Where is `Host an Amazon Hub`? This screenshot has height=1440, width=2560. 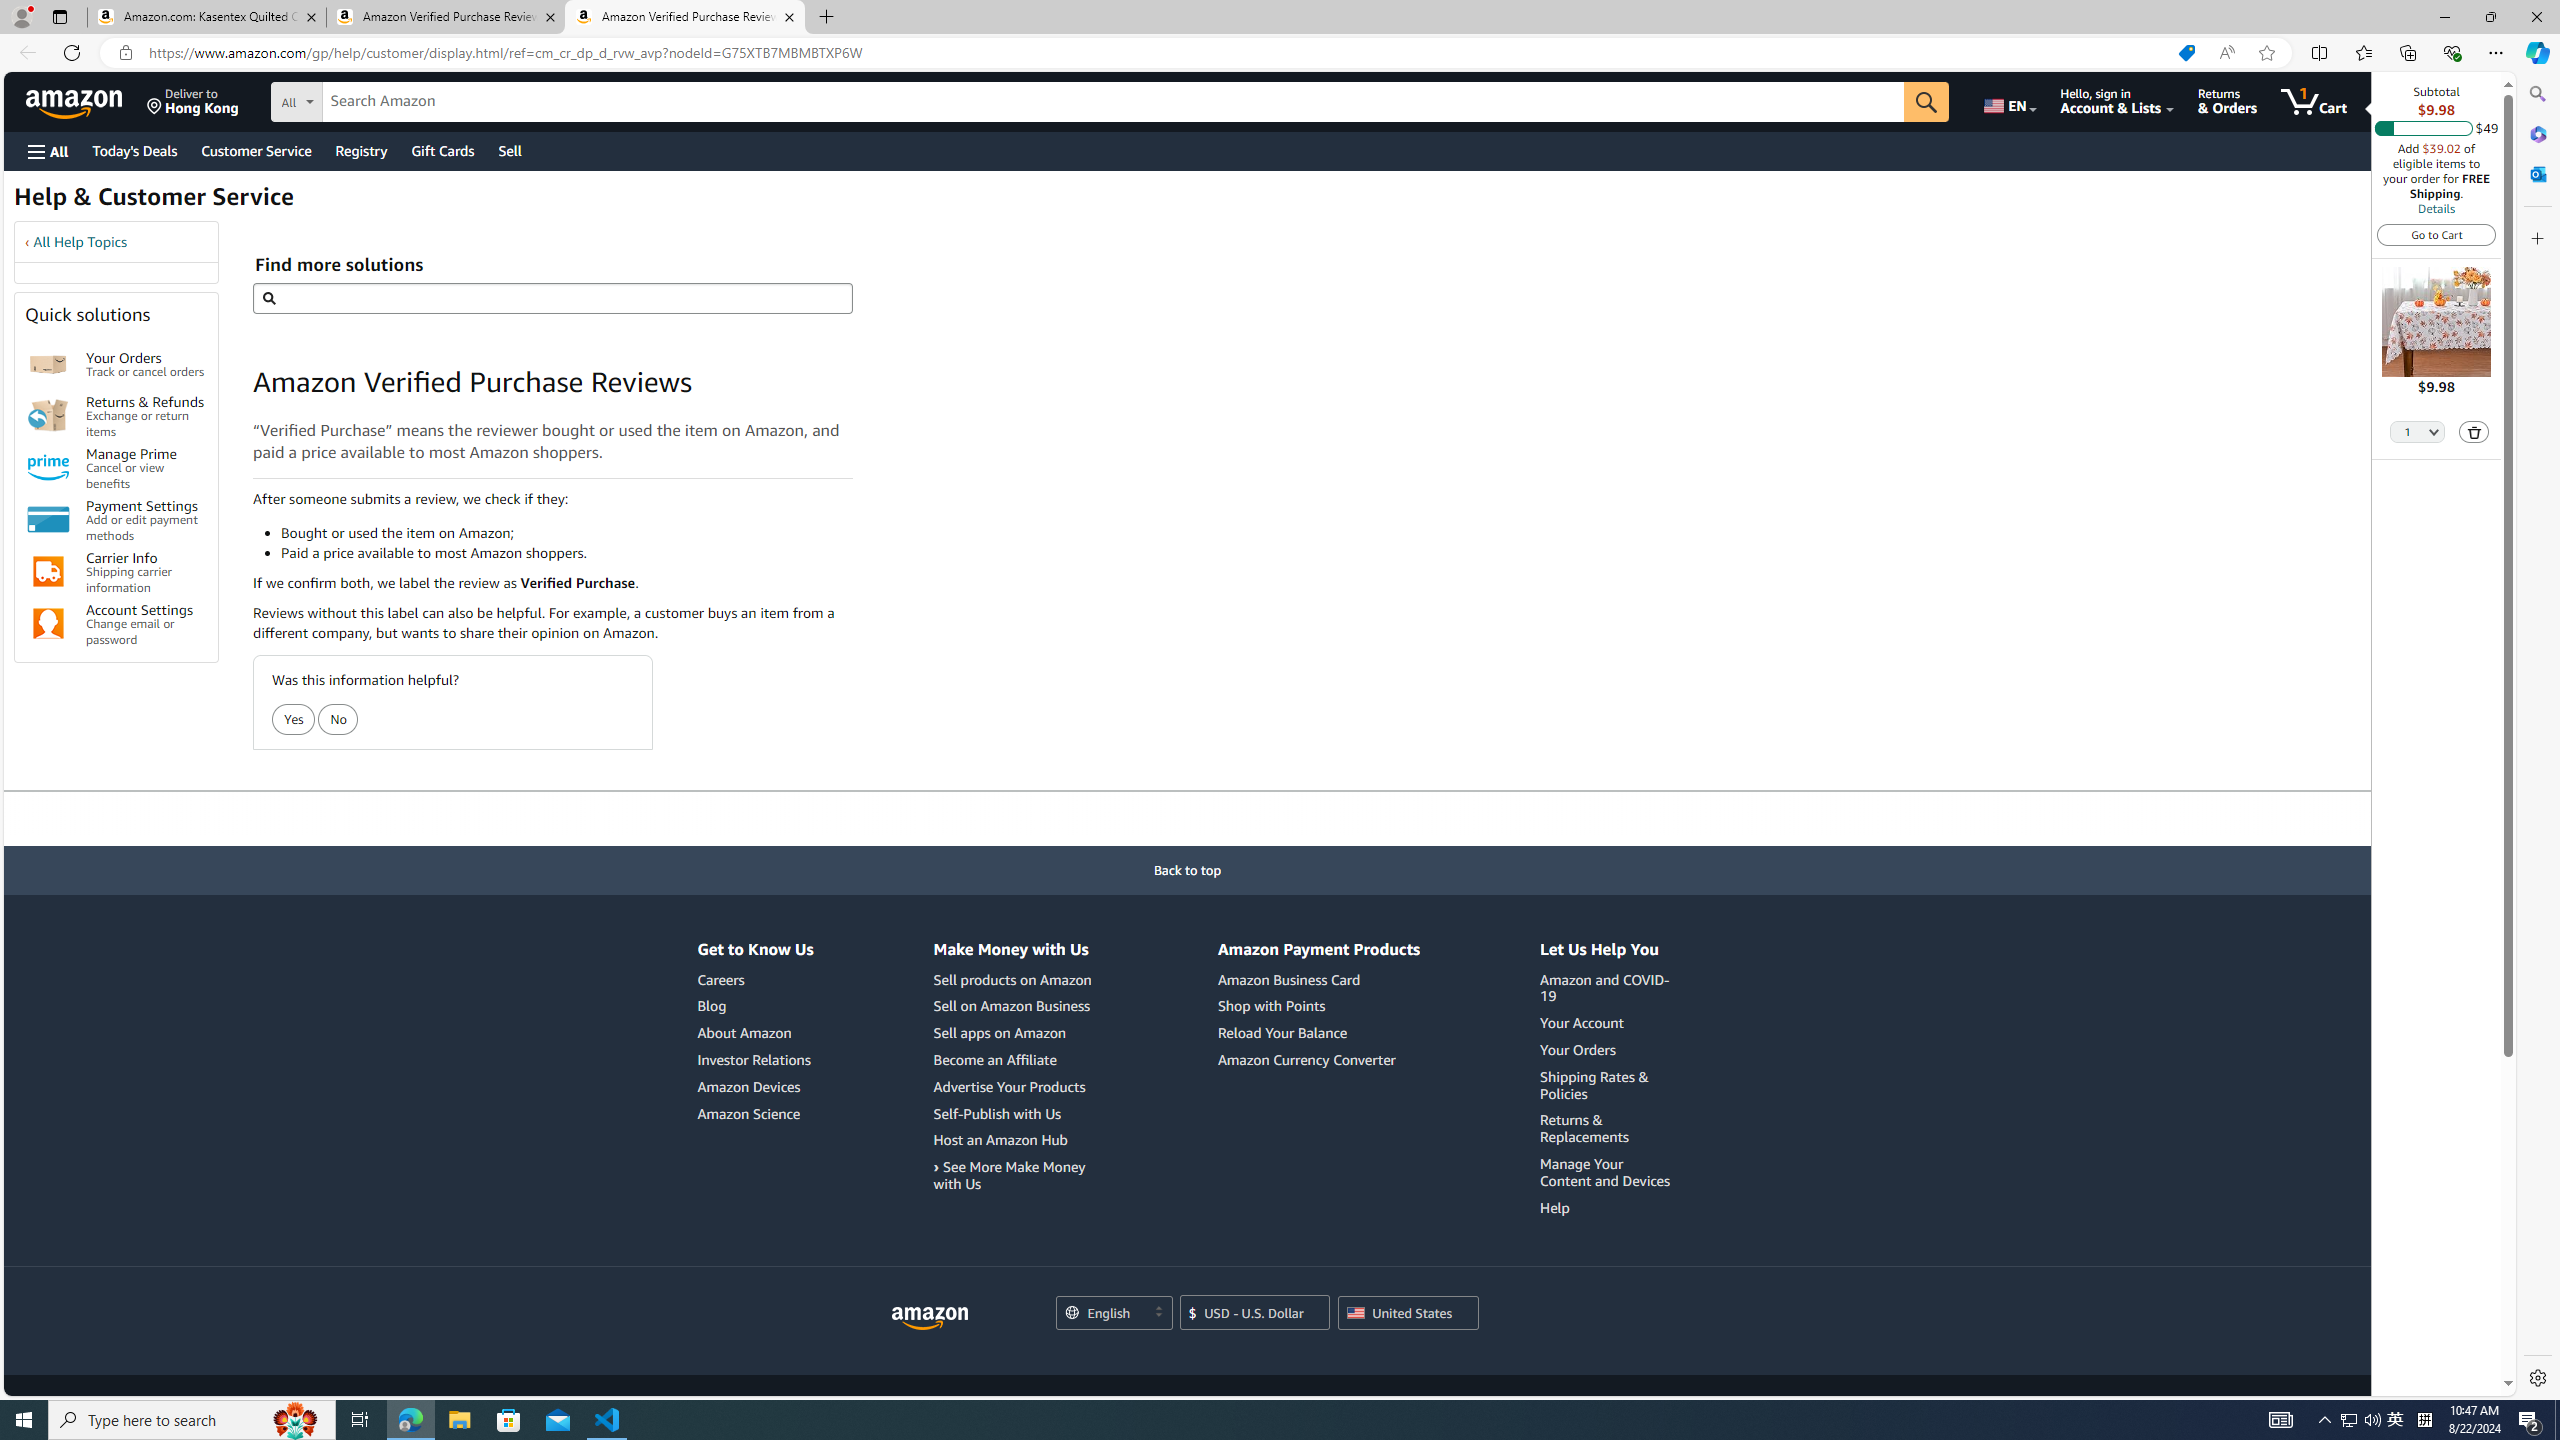 Host an Amazon Hub is located at coordinates (999, 1140).